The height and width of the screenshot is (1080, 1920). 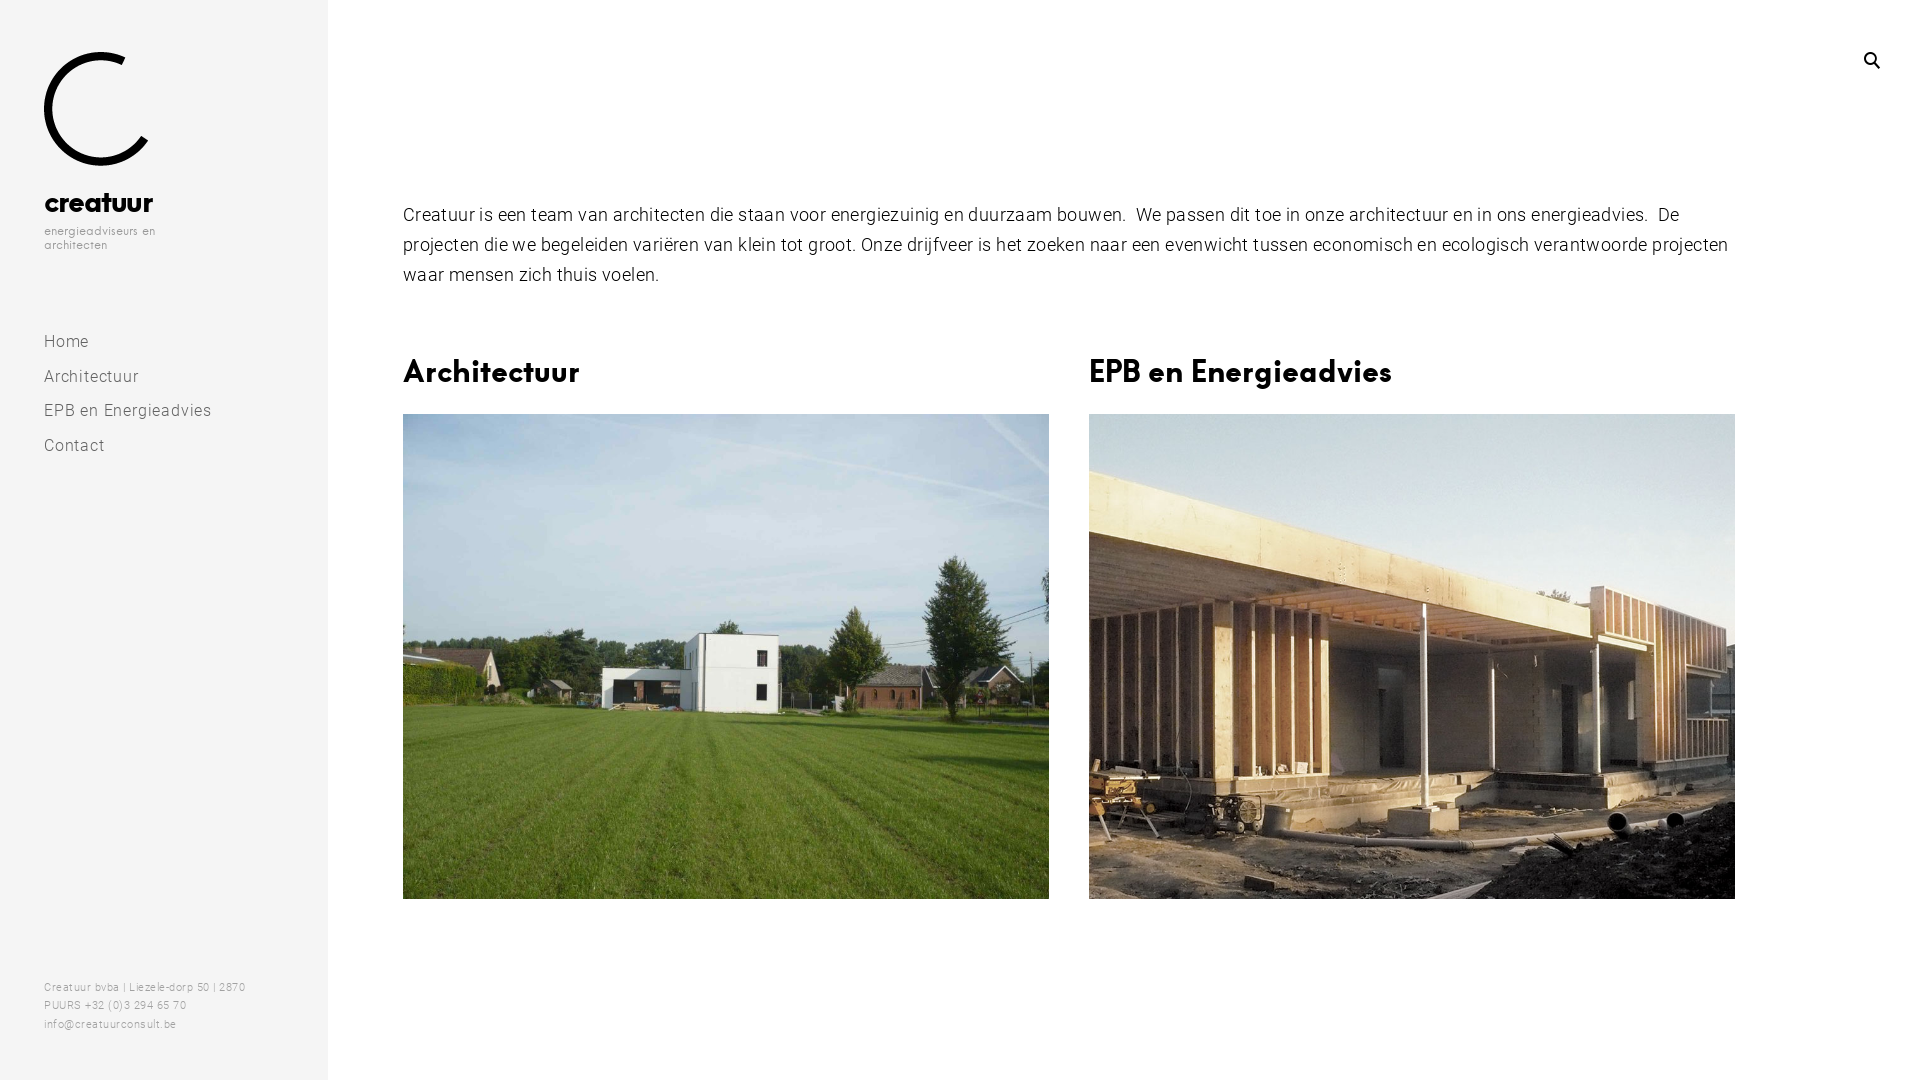 What do you see at coordinates (492, 371) in the screenshot?
I see `Architectuur` at bounding box center [492, 371].